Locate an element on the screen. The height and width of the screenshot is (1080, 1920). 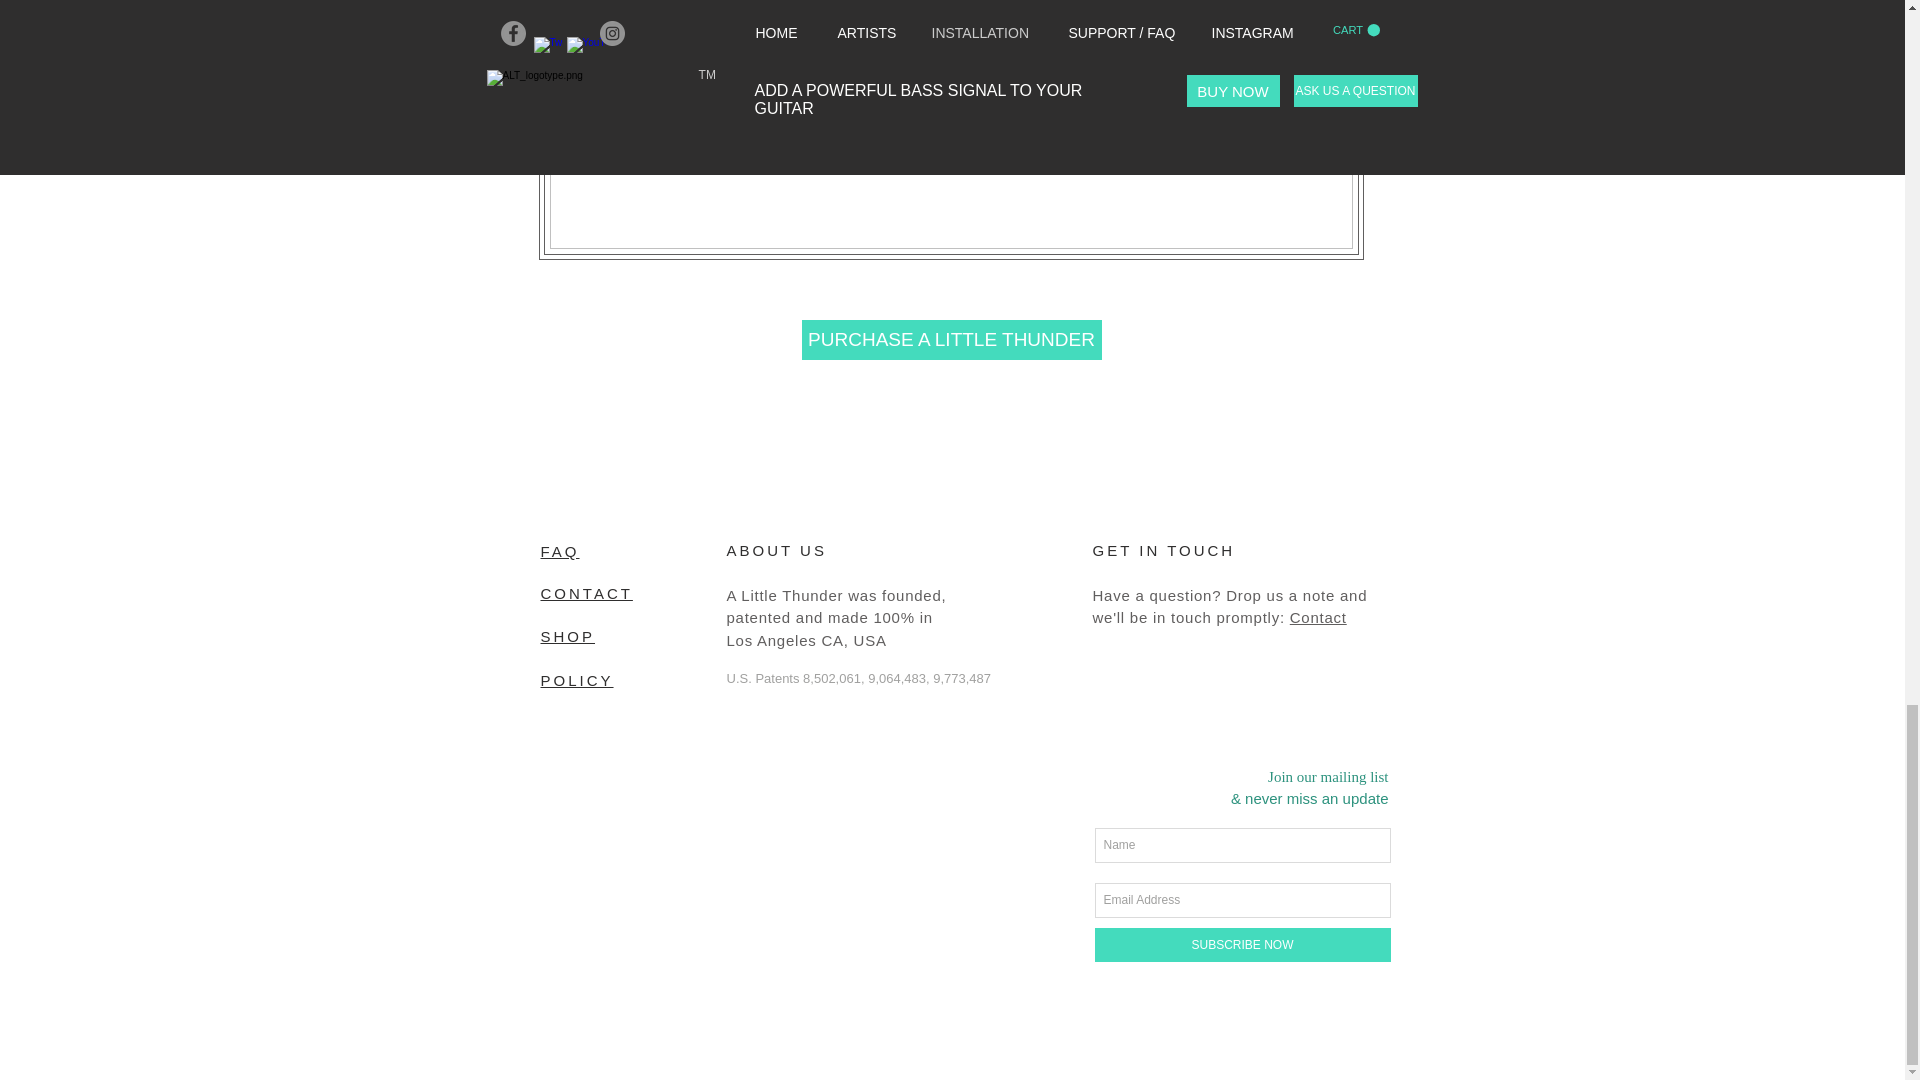
FAQ is located at coordinates (559, 552).